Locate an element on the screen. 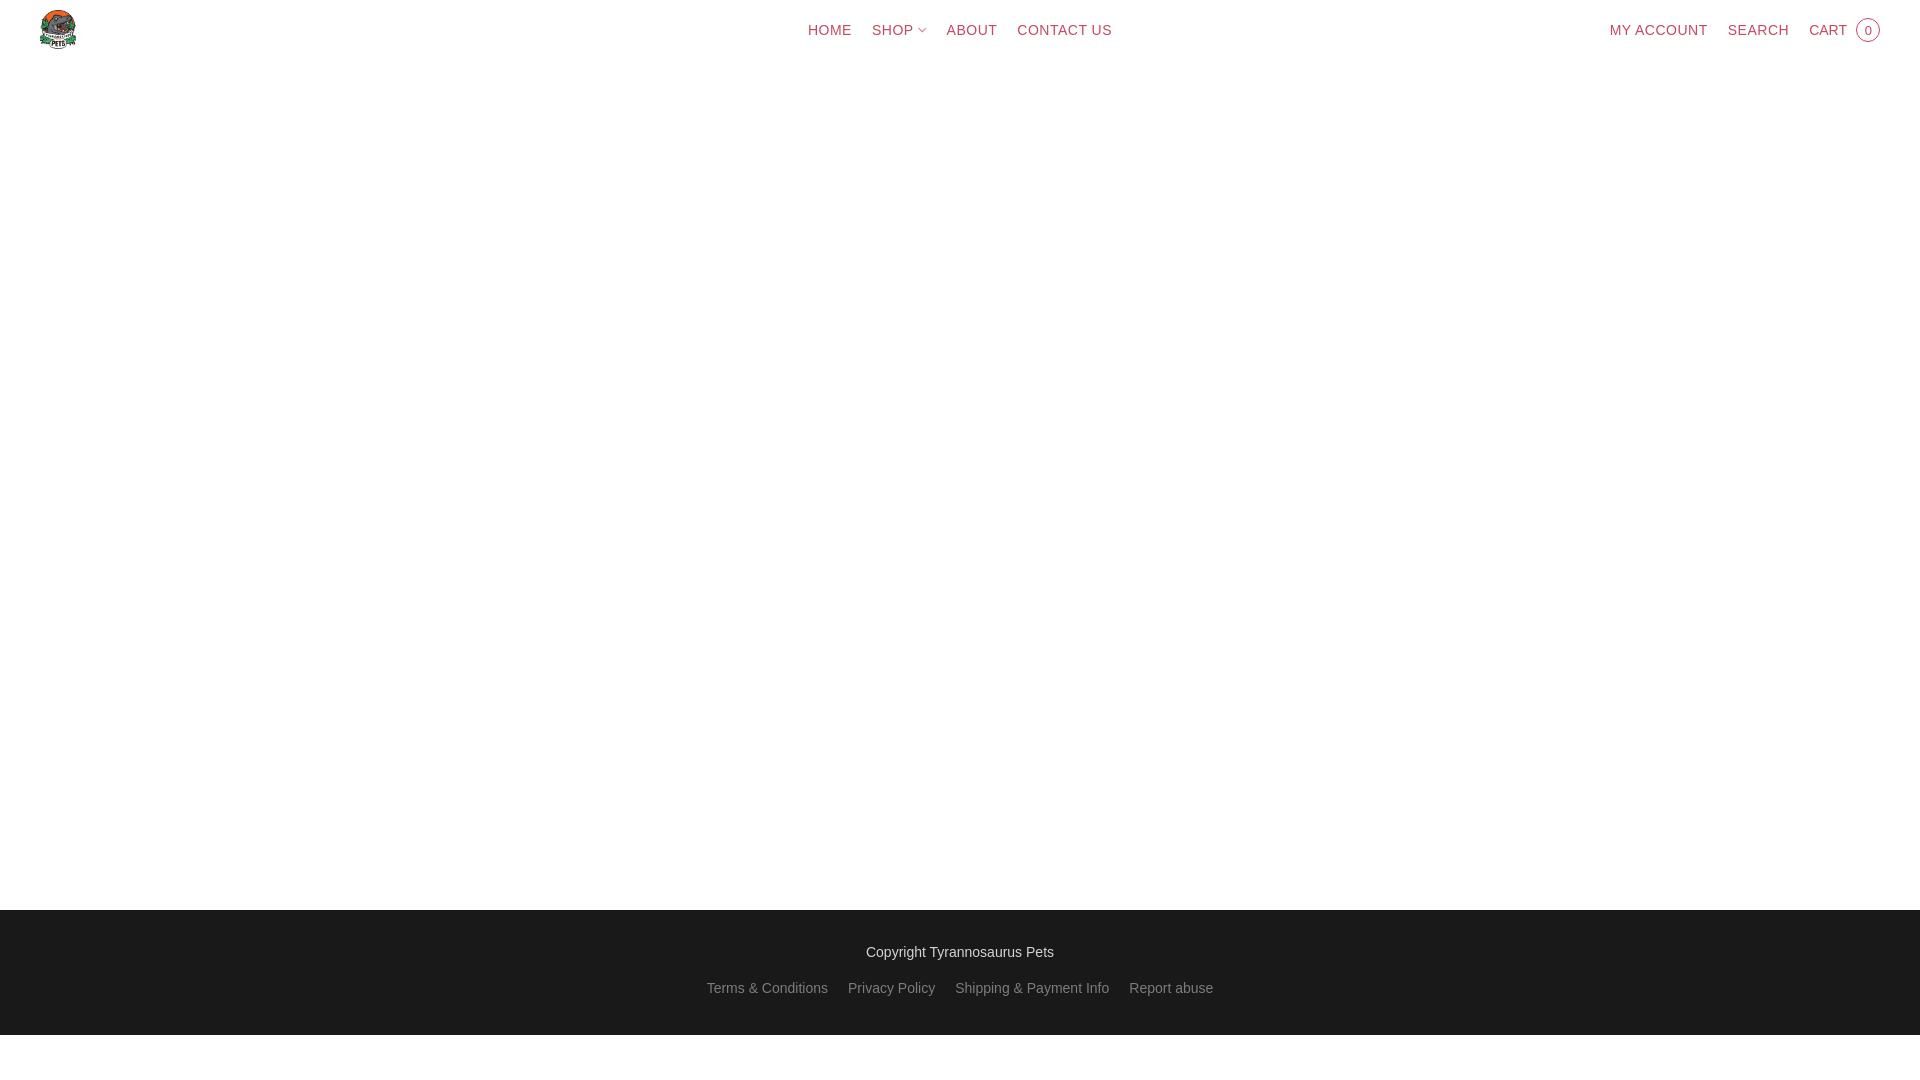 The height and width of the screenshot is (1080, 1920). Privacy Policy is located at coordinates (892, 988).